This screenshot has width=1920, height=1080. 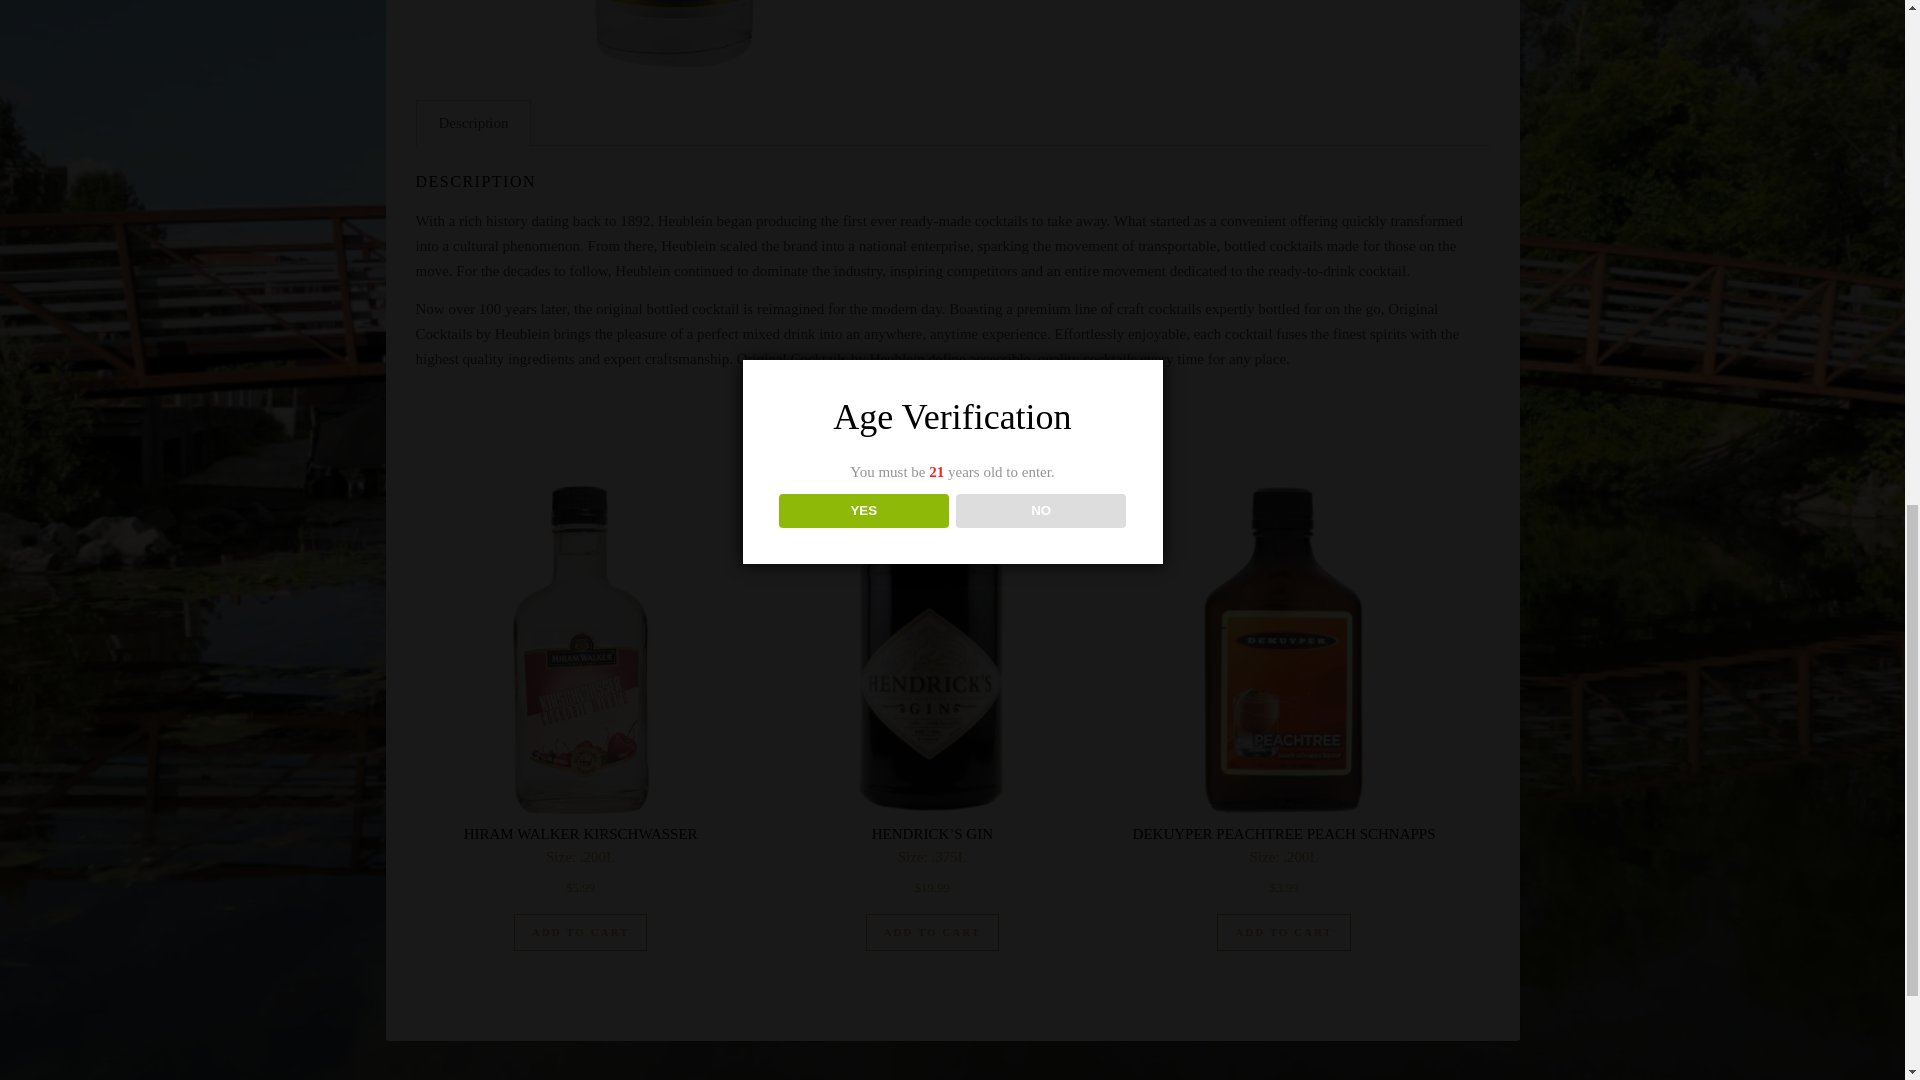 I want to click on ADD TO CART, so click(x=581, y=932).